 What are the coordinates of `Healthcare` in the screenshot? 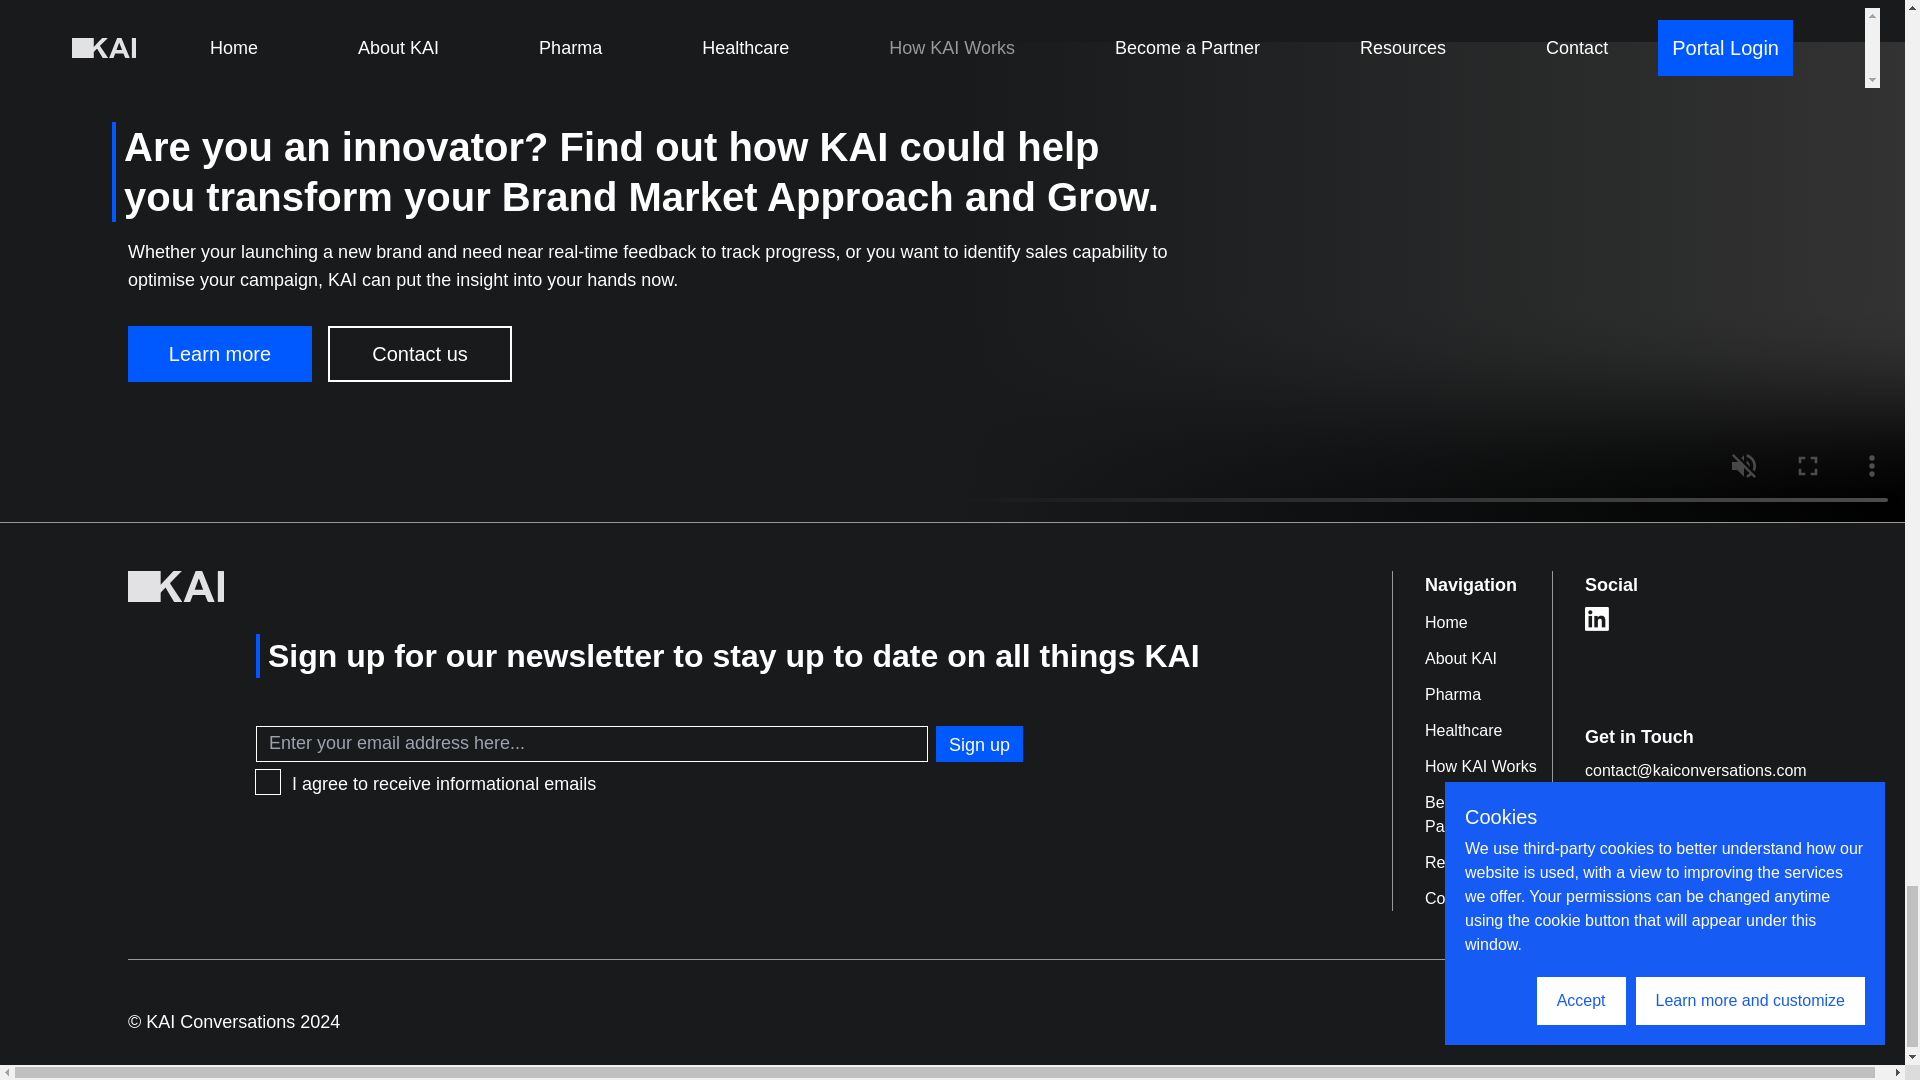 It's located at (1488, 725).